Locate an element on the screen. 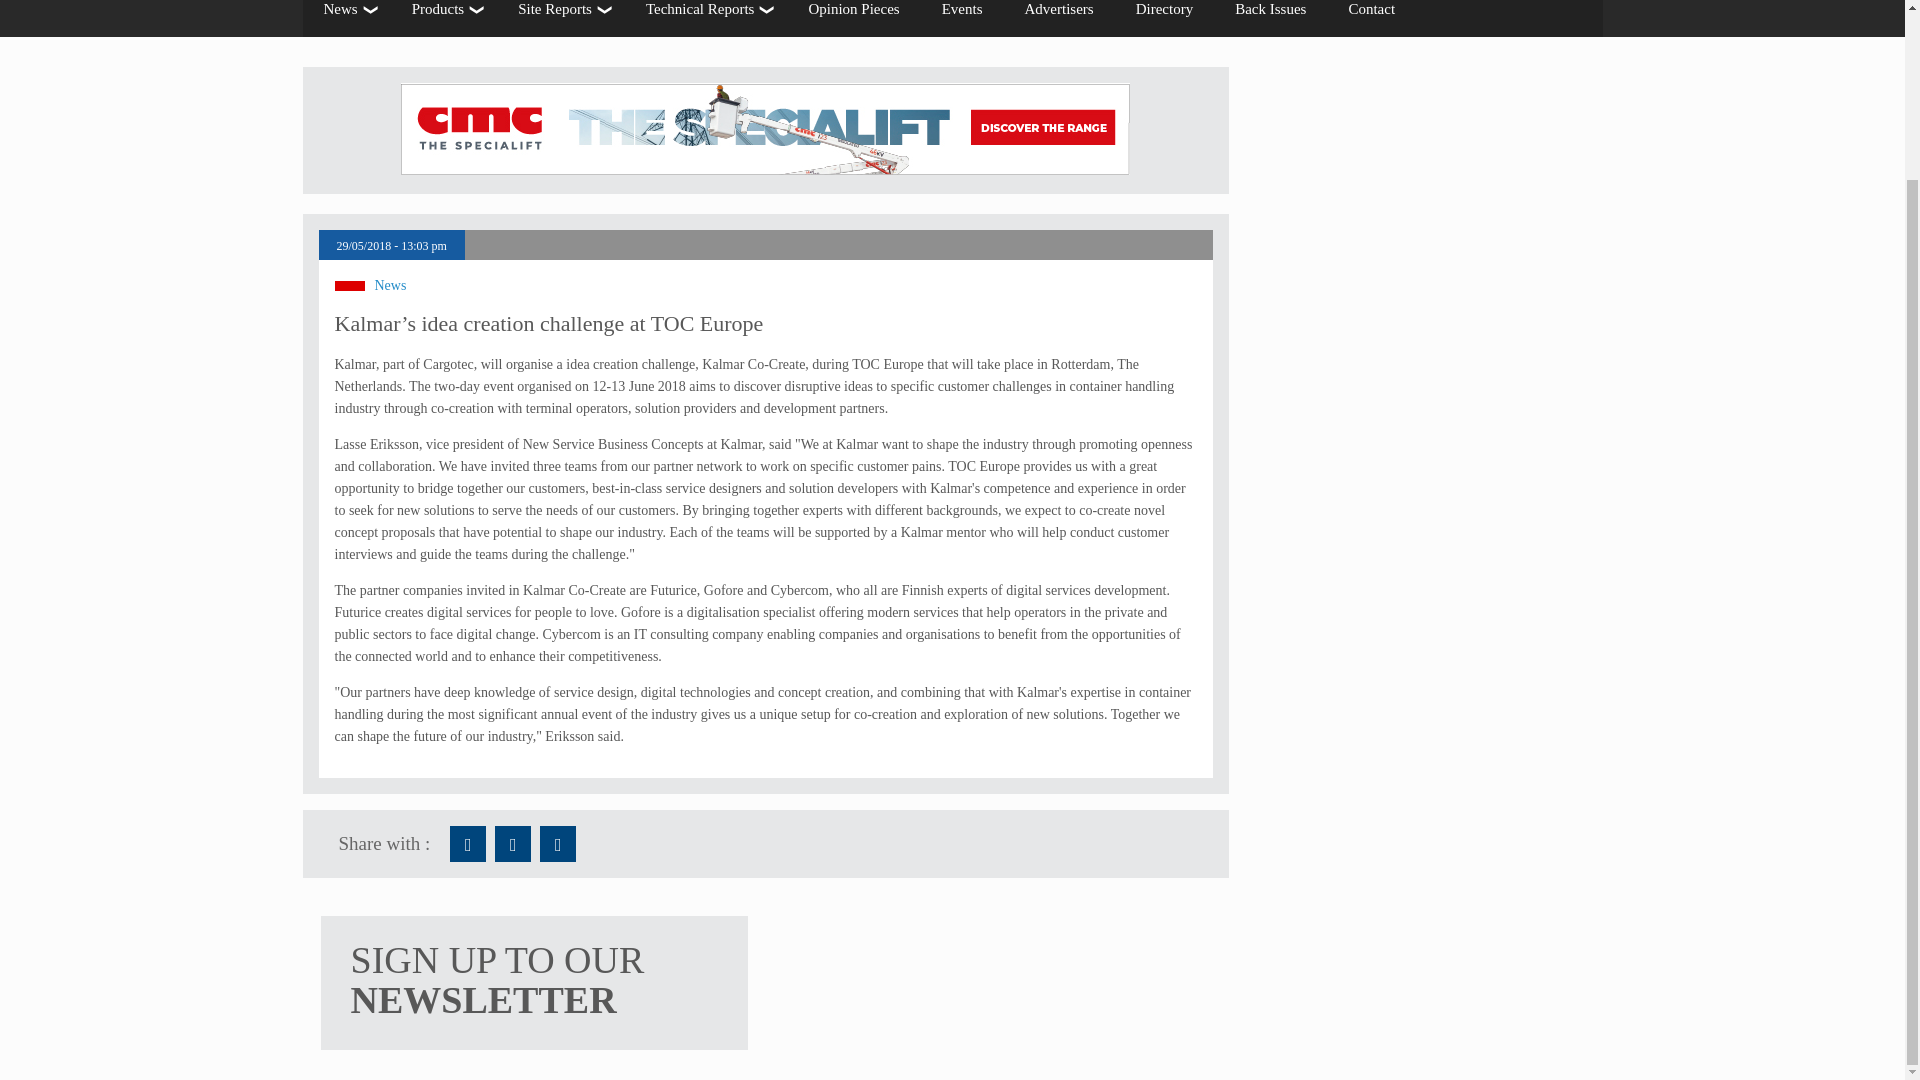  News is located at coordinates (345, 18).